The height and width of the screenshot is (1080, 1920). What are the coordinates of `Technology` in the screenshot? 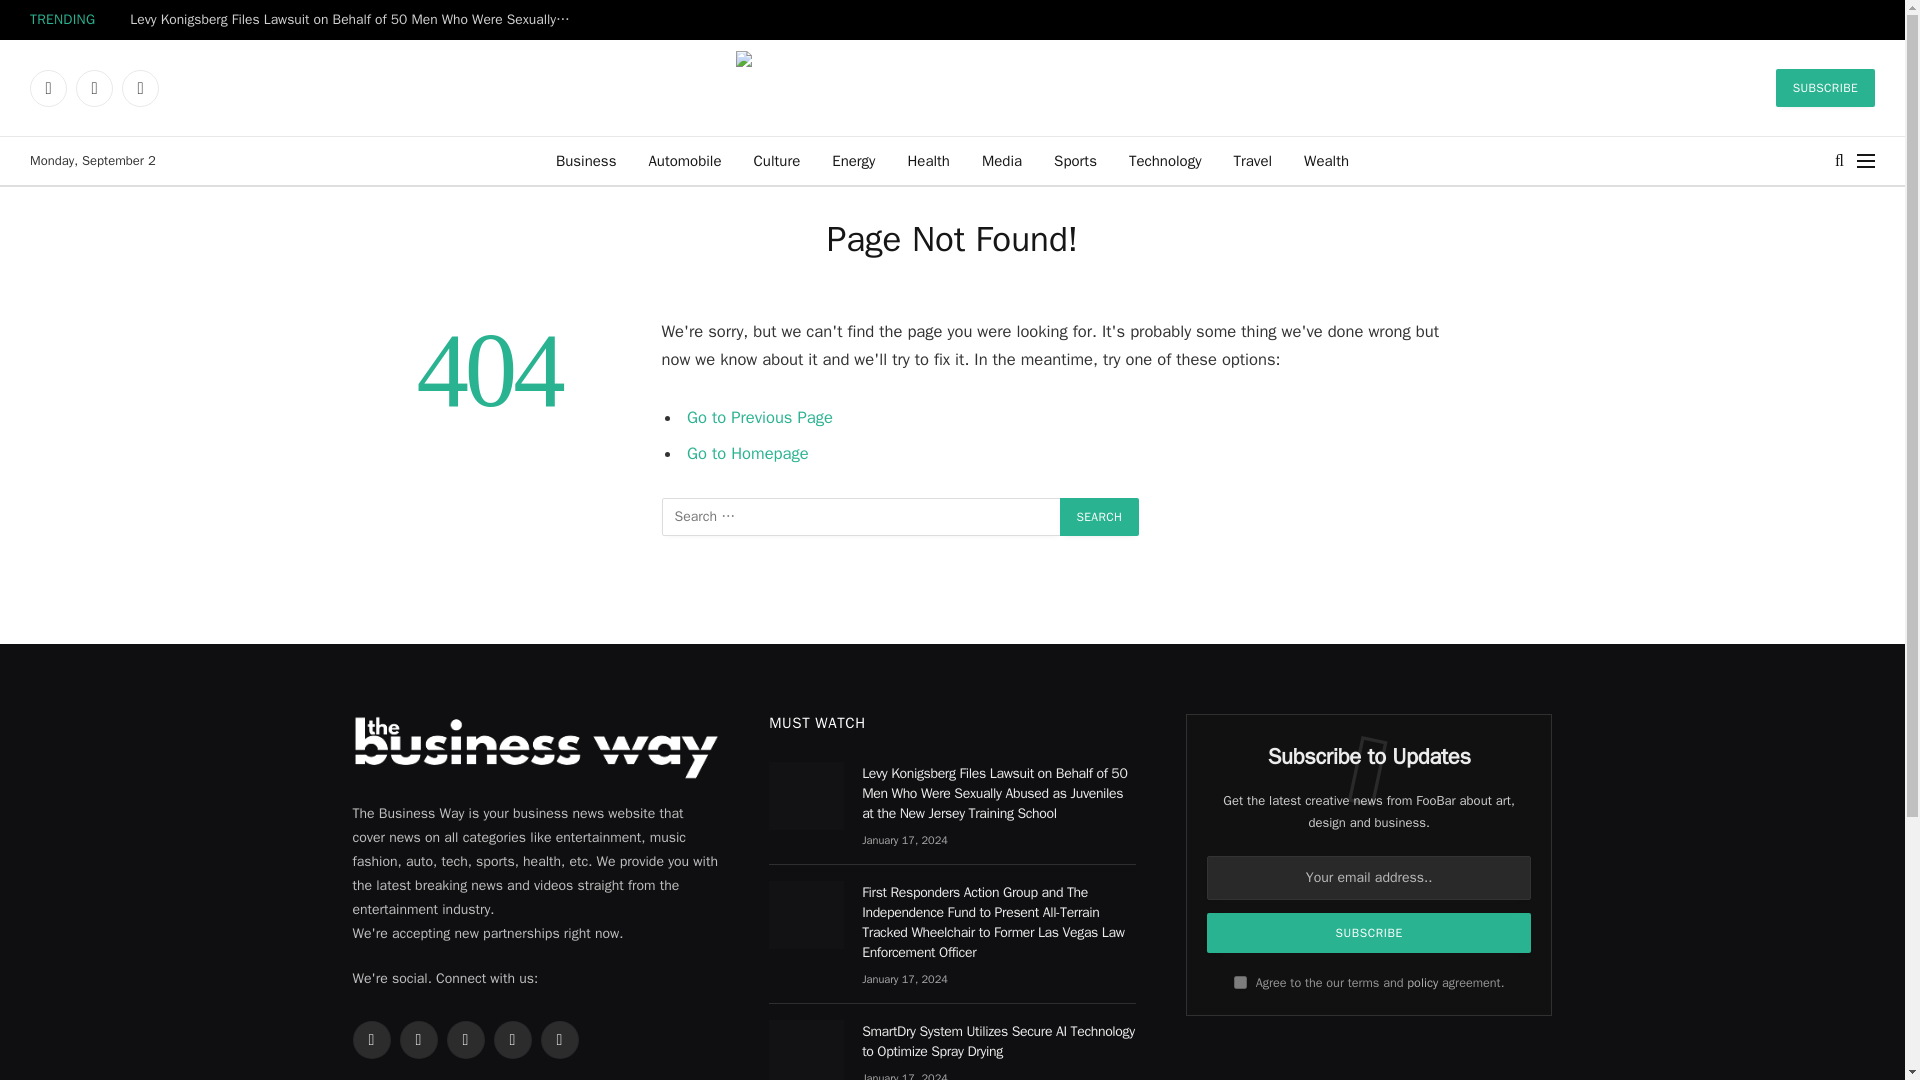 It's located at (1165, 160).